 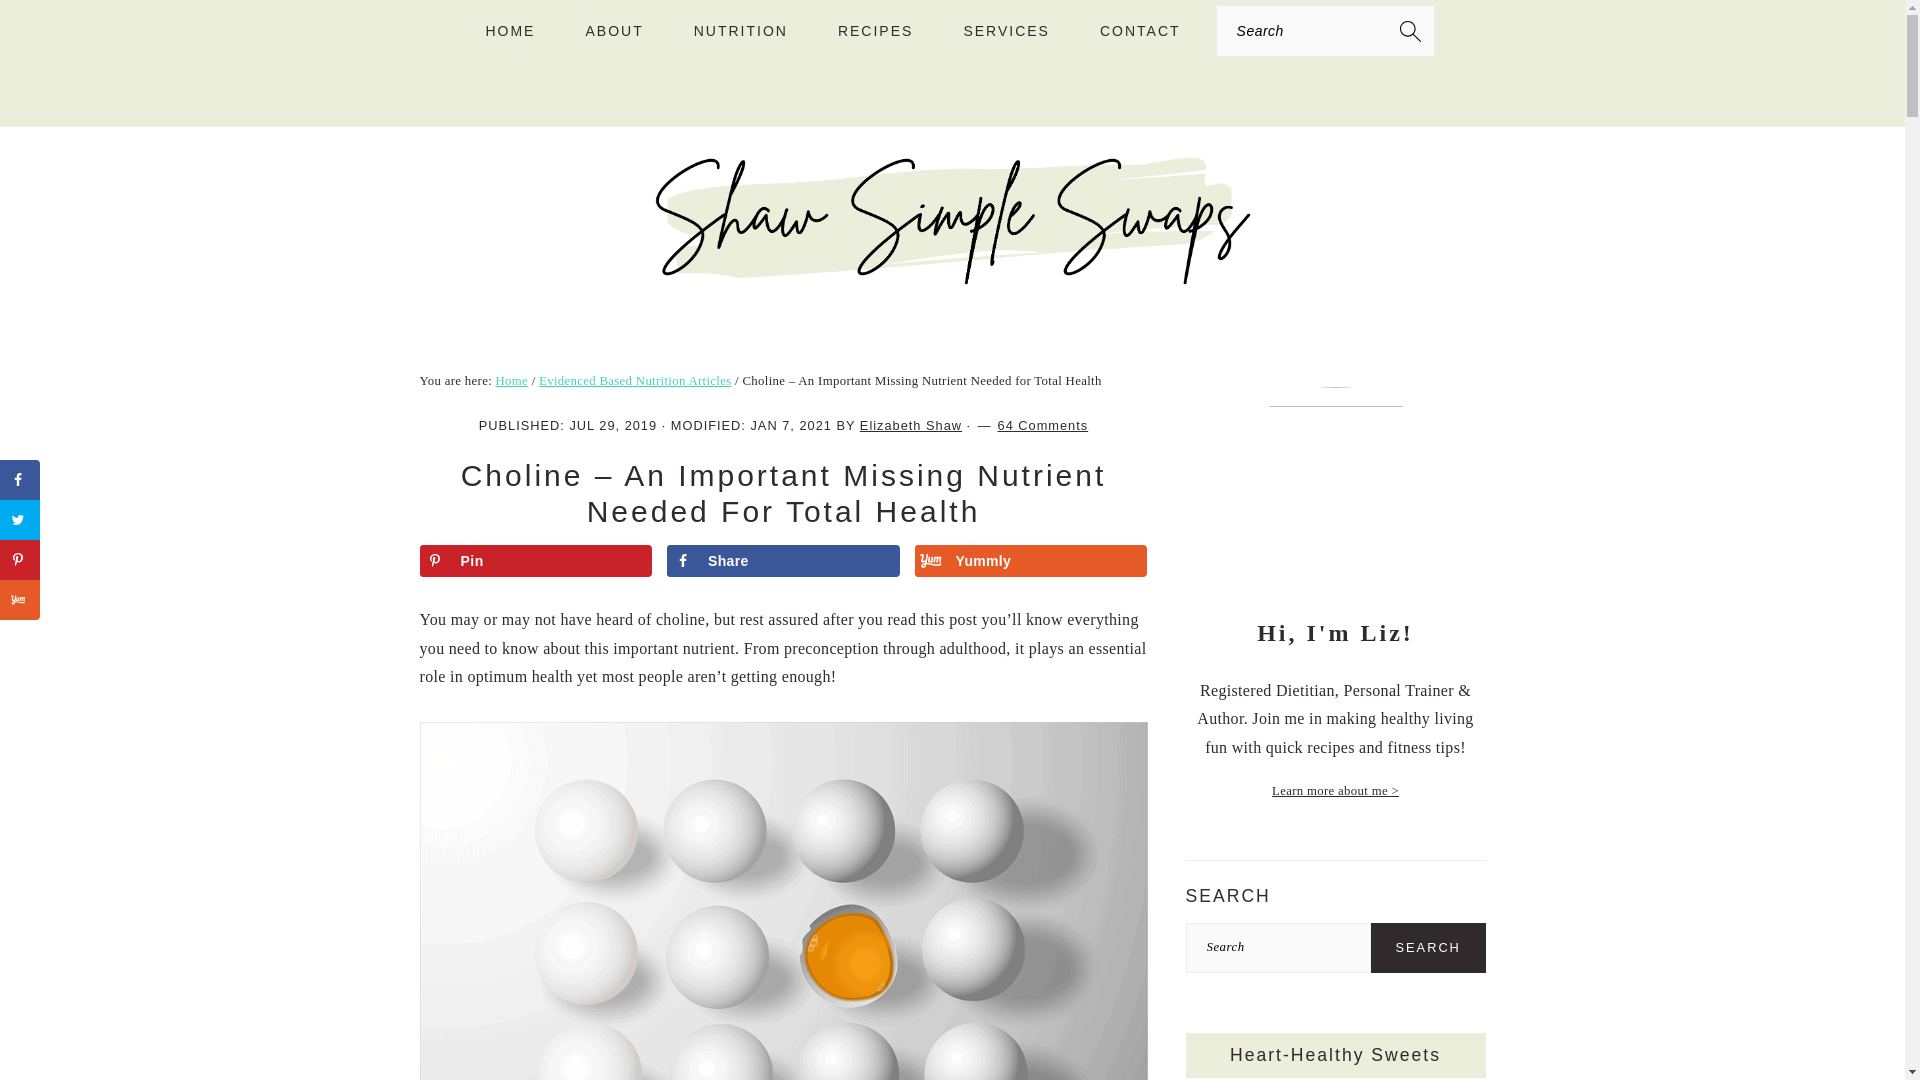 I want to click on Shaw Simple Swaps, so click(x=952, y=220).